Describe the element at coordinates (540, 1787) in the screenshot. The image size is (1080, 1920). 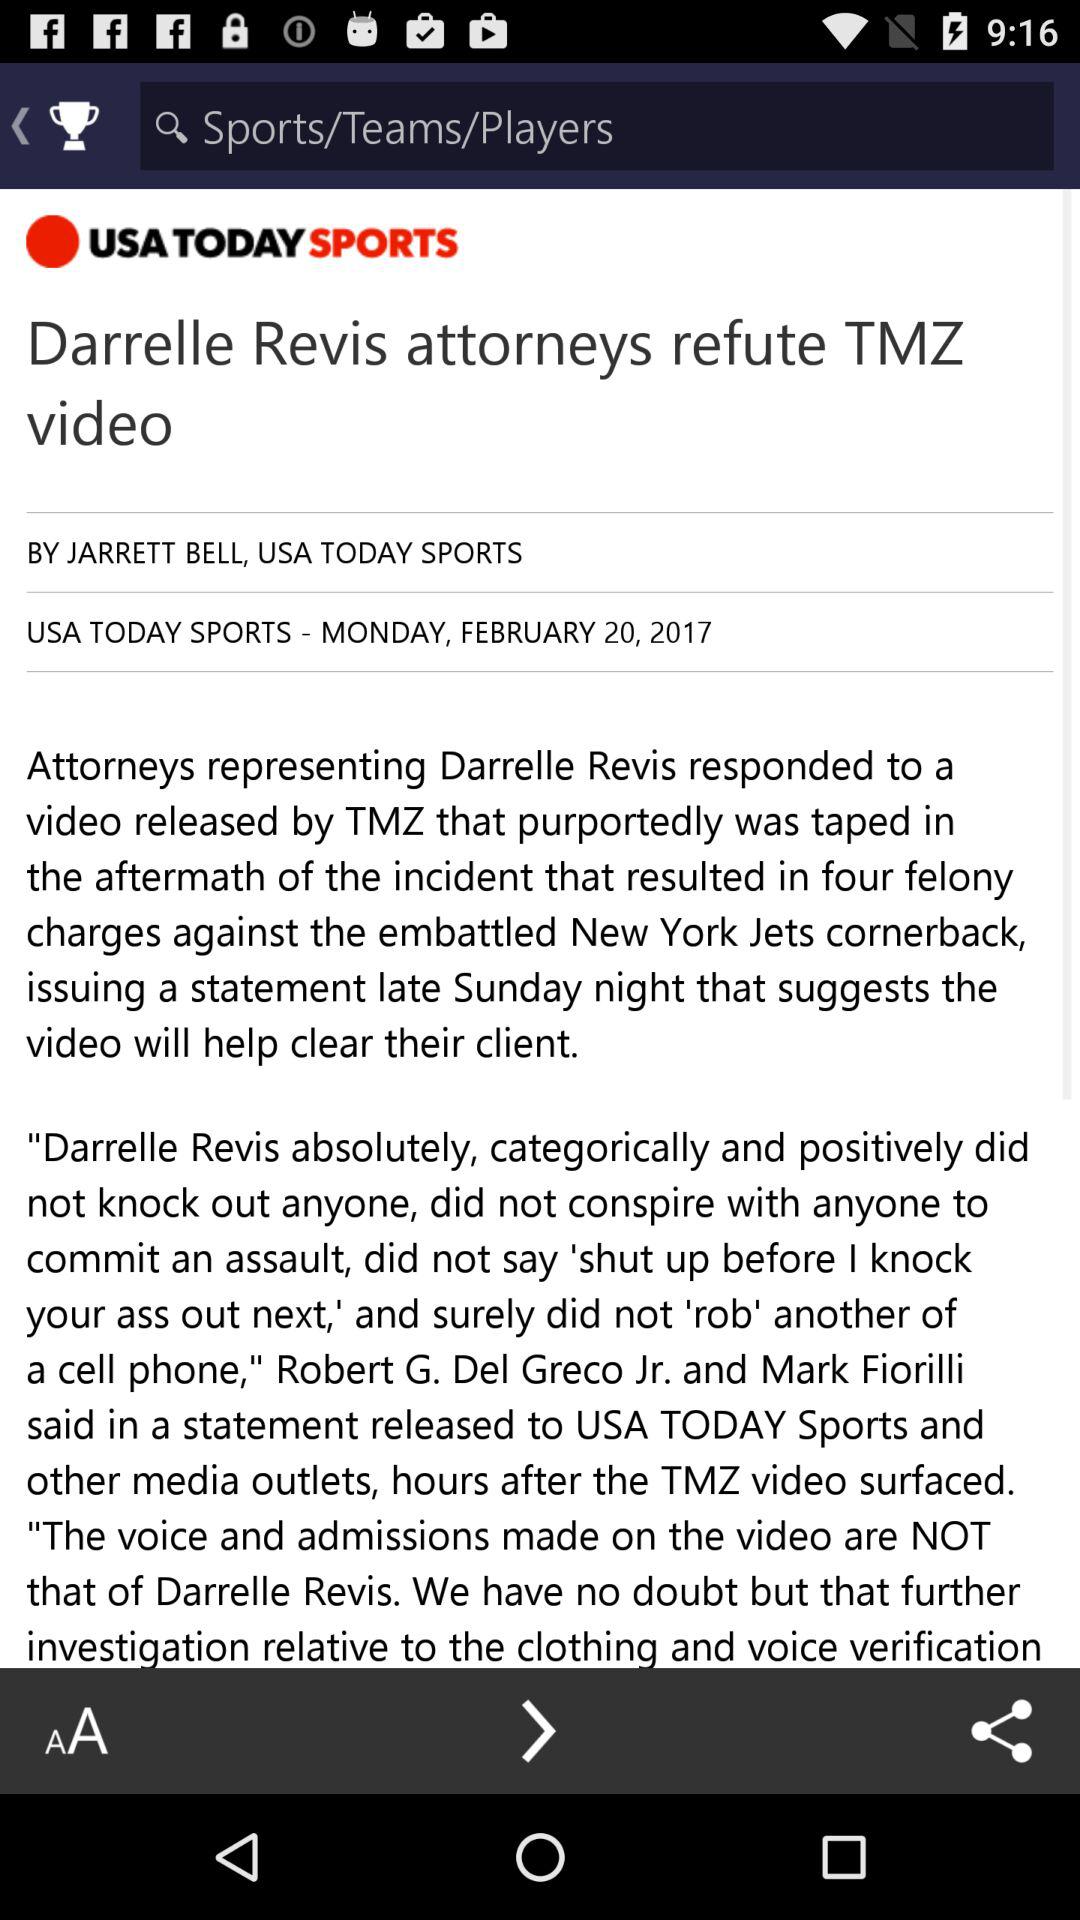
I see `click the the 11 second icon` at that location.